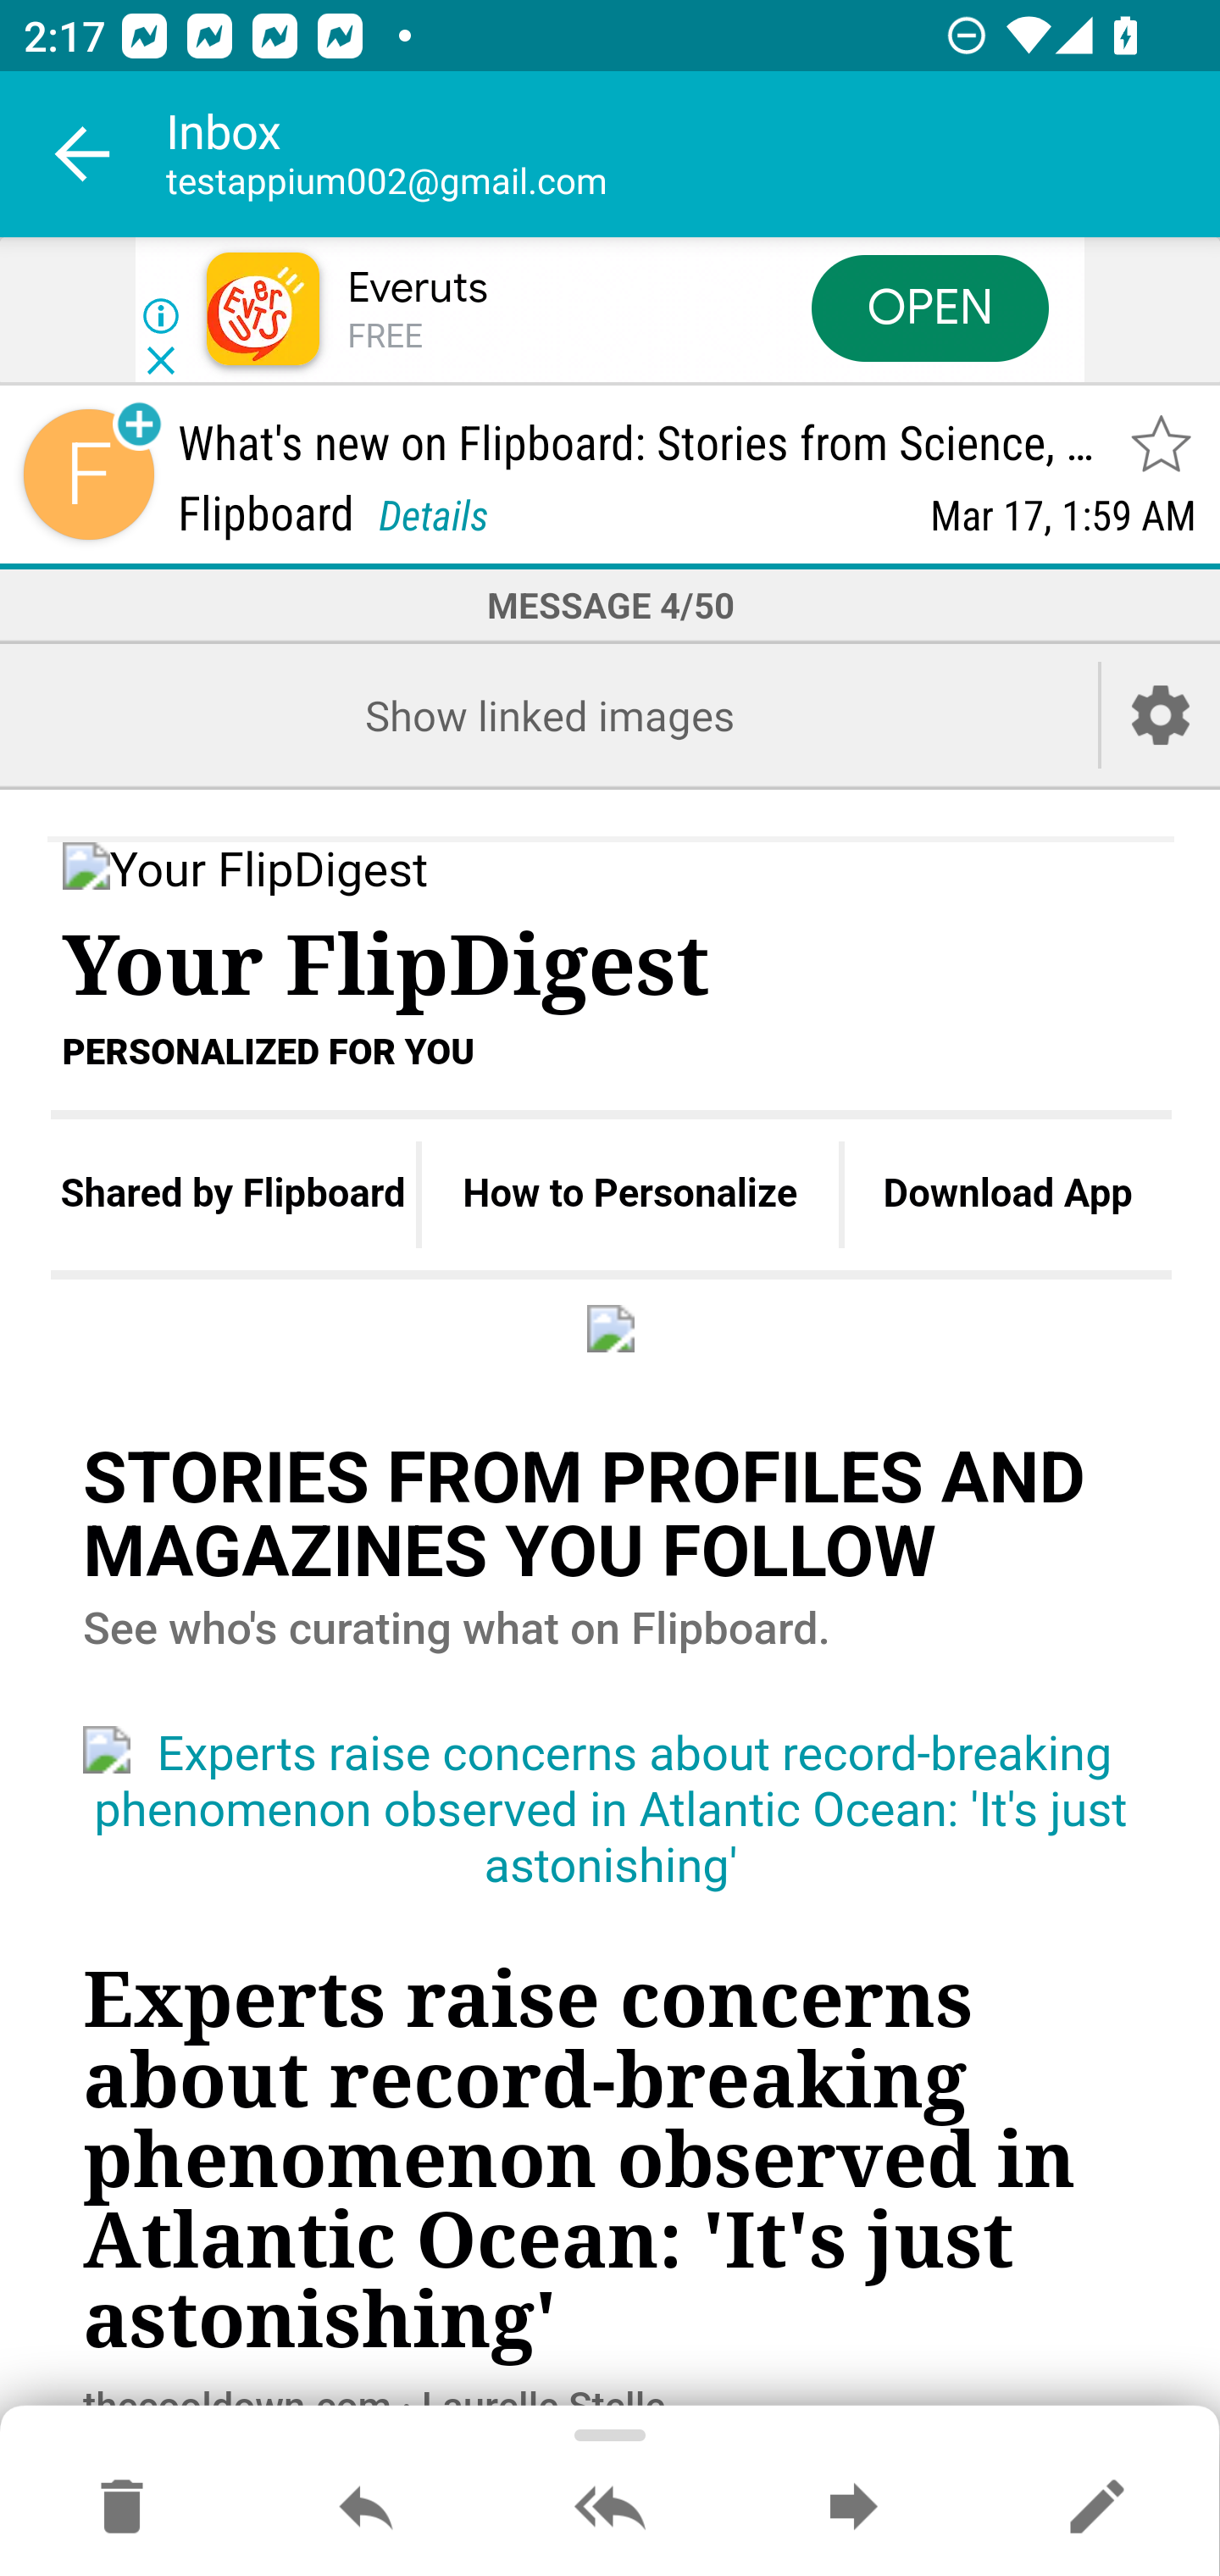 The height and width of the screenshot is (2576, 1220). What do you see at coordinates (630, 1195) in the screenshot?
I see `How to Personalize` at bounding box center [630, 1195].